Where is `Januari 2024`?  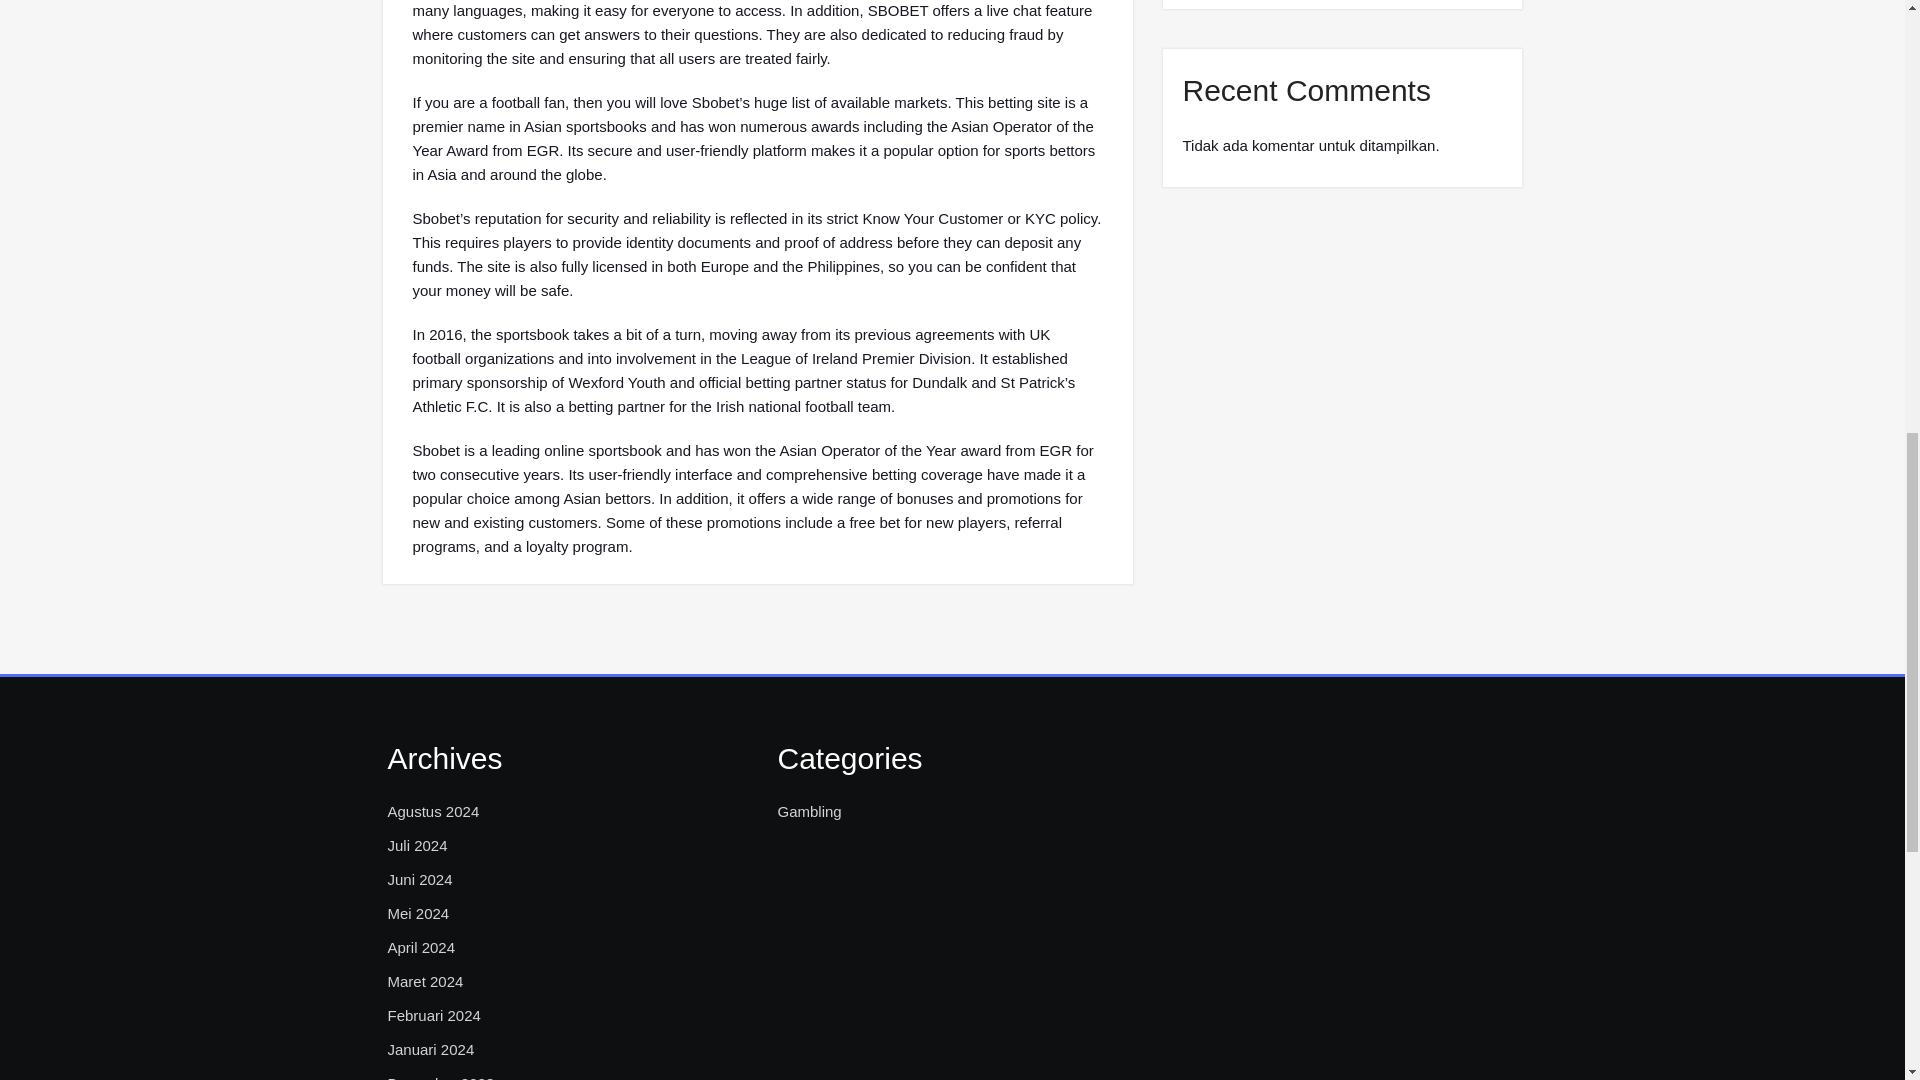
Januari 2024 is located at coordinates (430, 1049).